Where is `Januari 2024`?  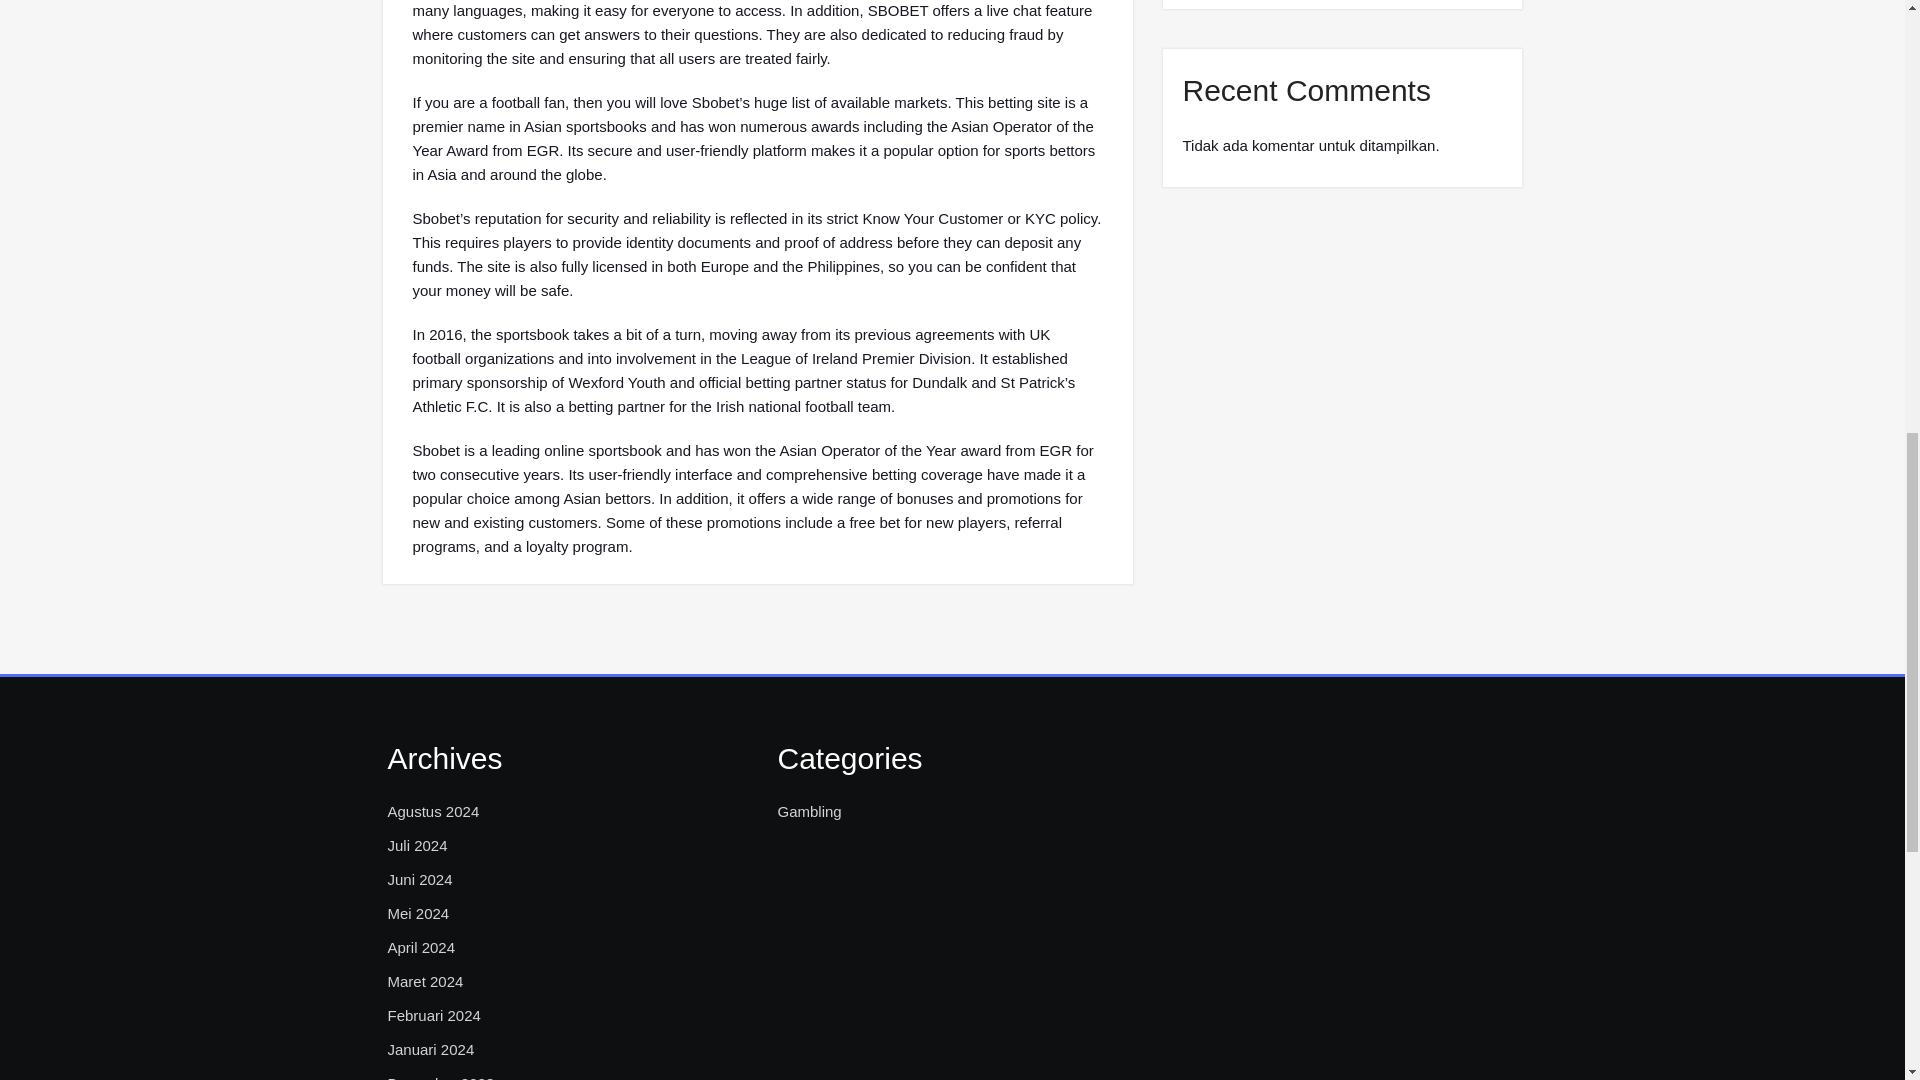
Januari 2024 is located at coordinates (430, 1049).